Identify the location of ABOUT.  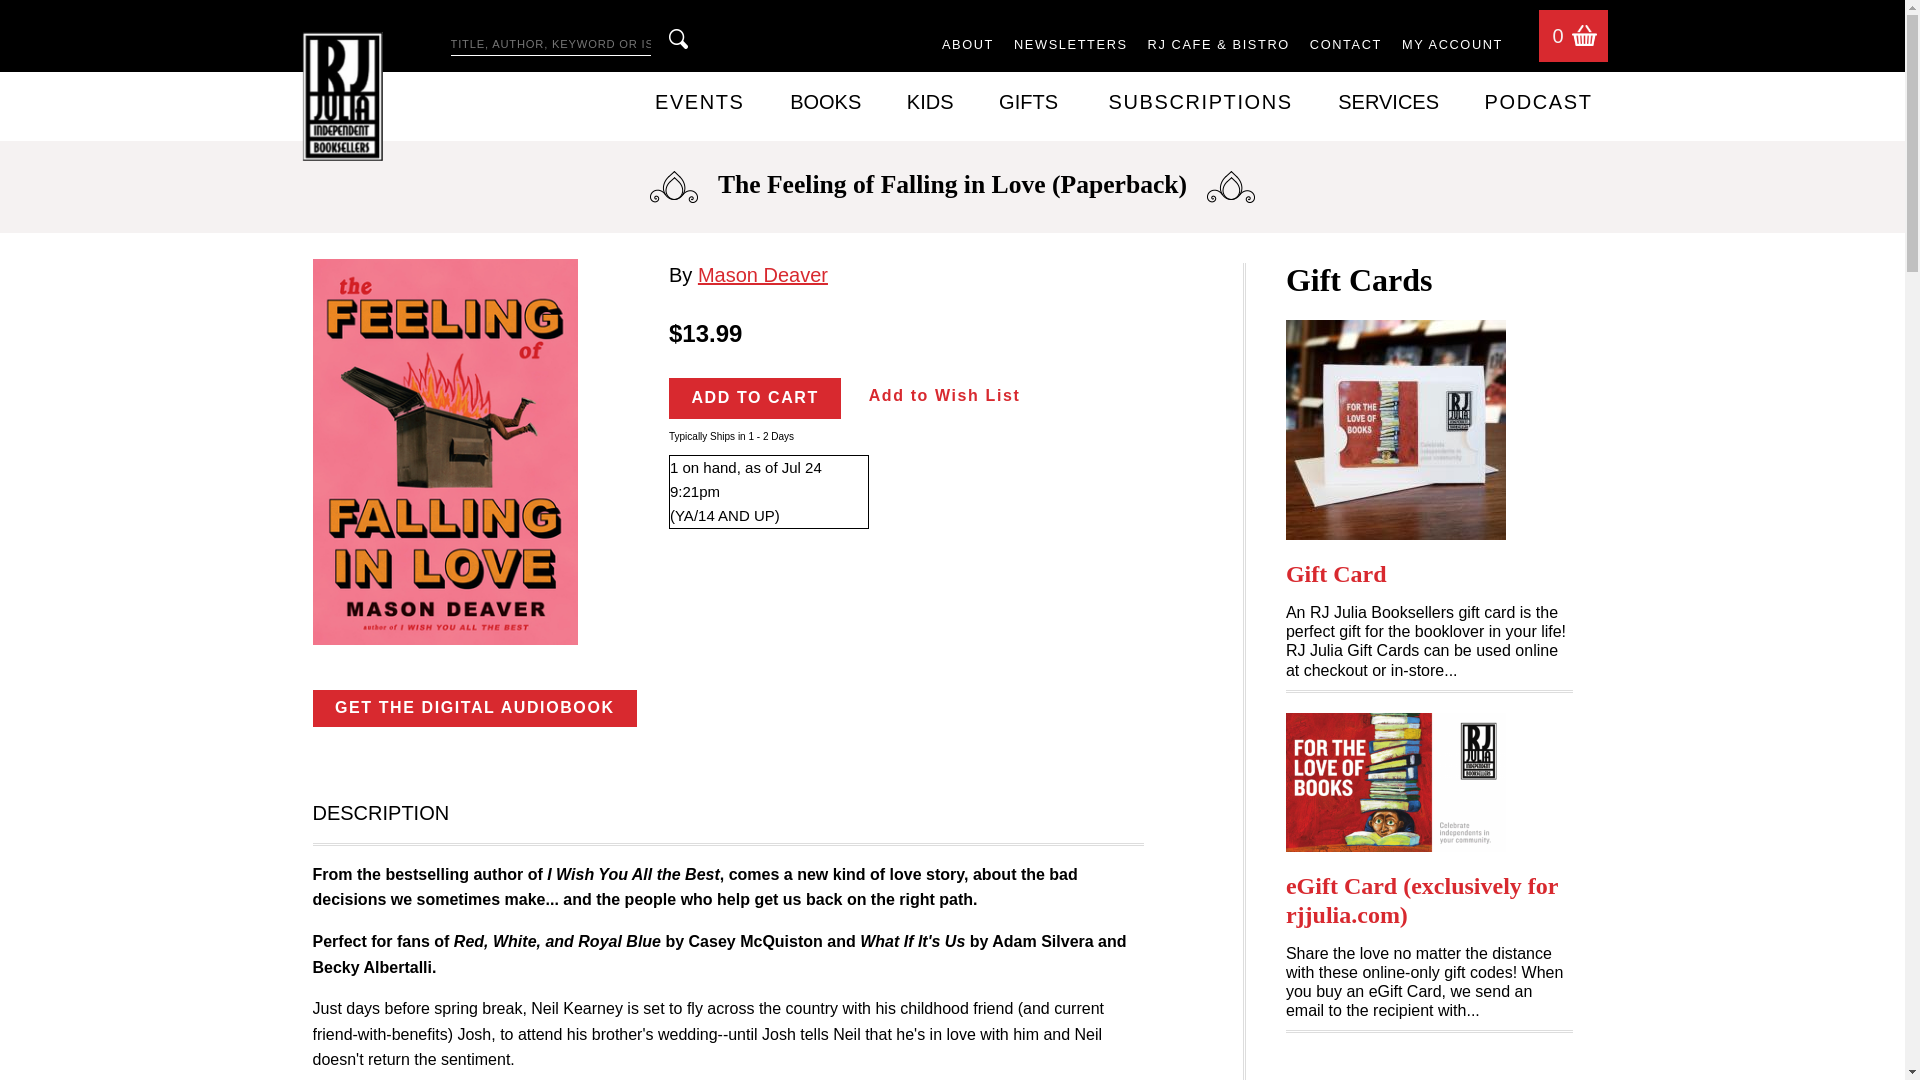
(968, 46).